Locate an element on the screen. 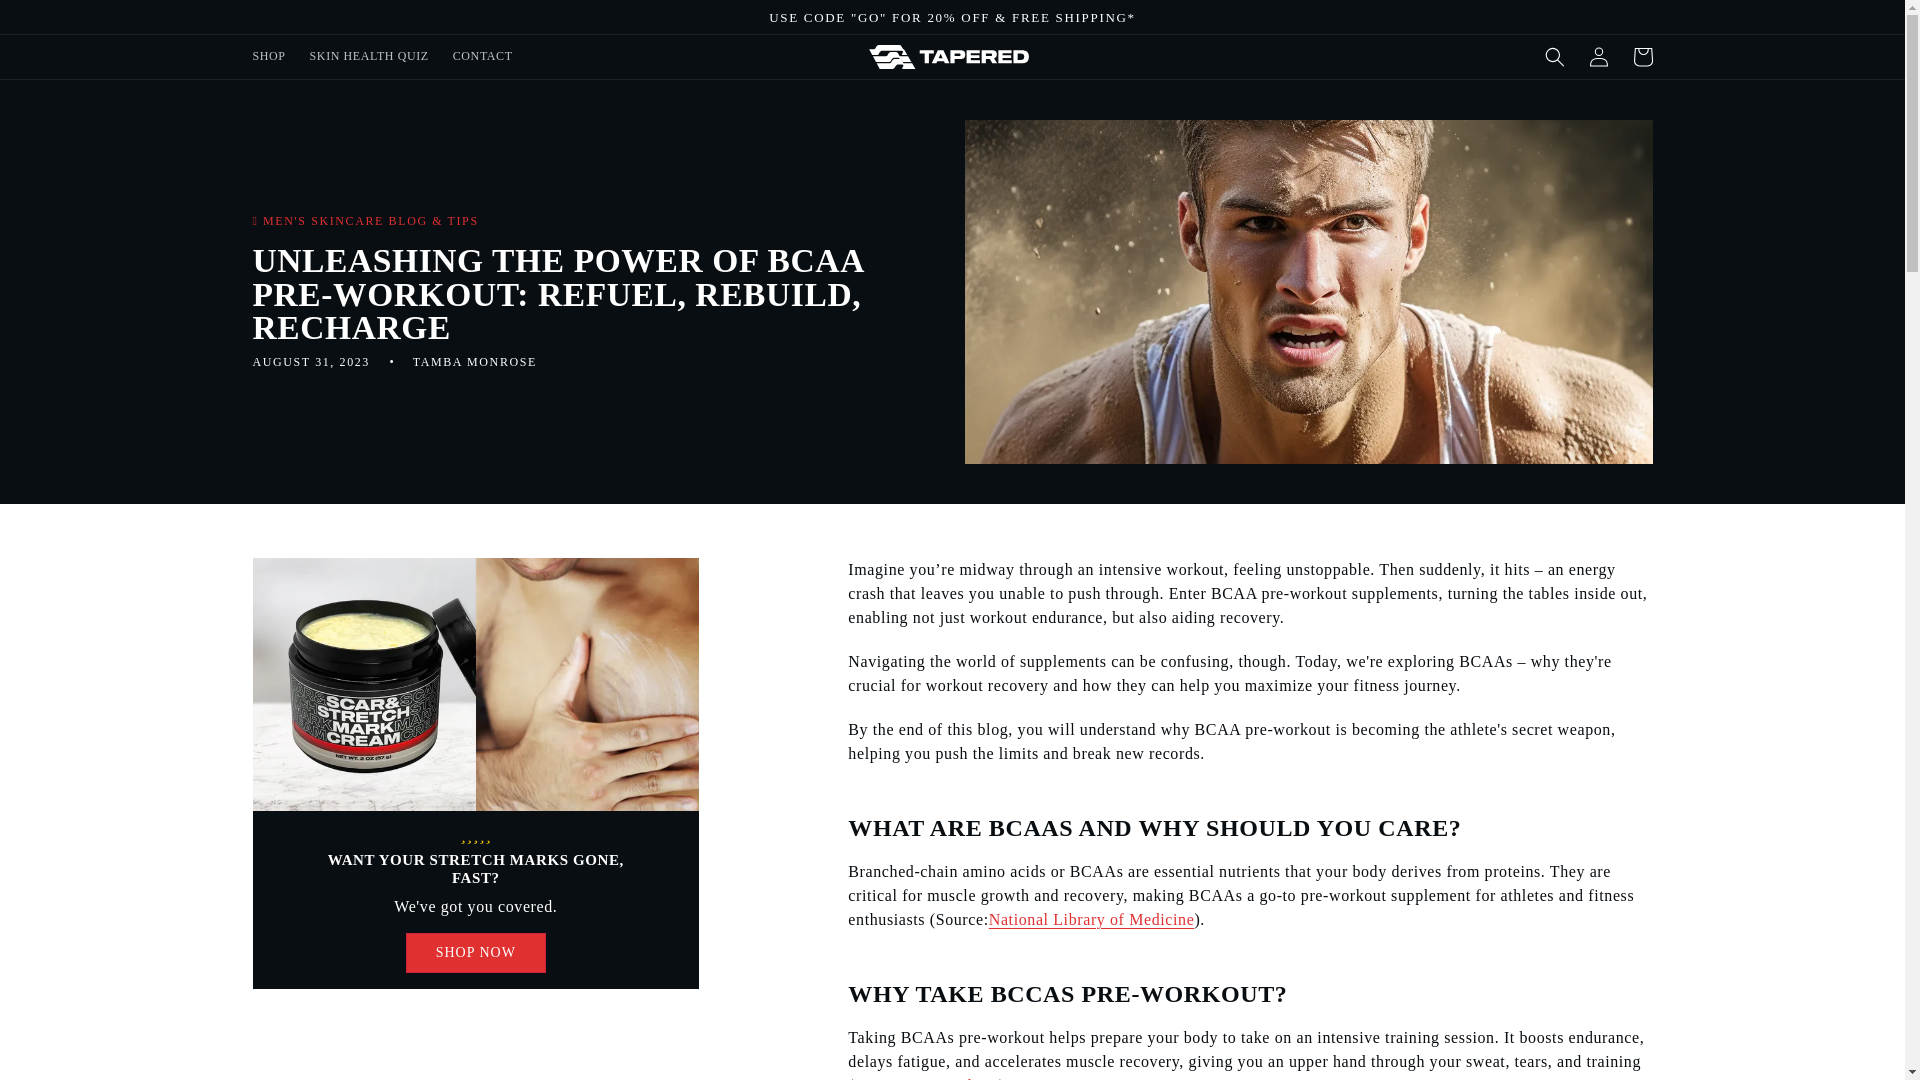  Log in is located at coordinates (1598, 56).